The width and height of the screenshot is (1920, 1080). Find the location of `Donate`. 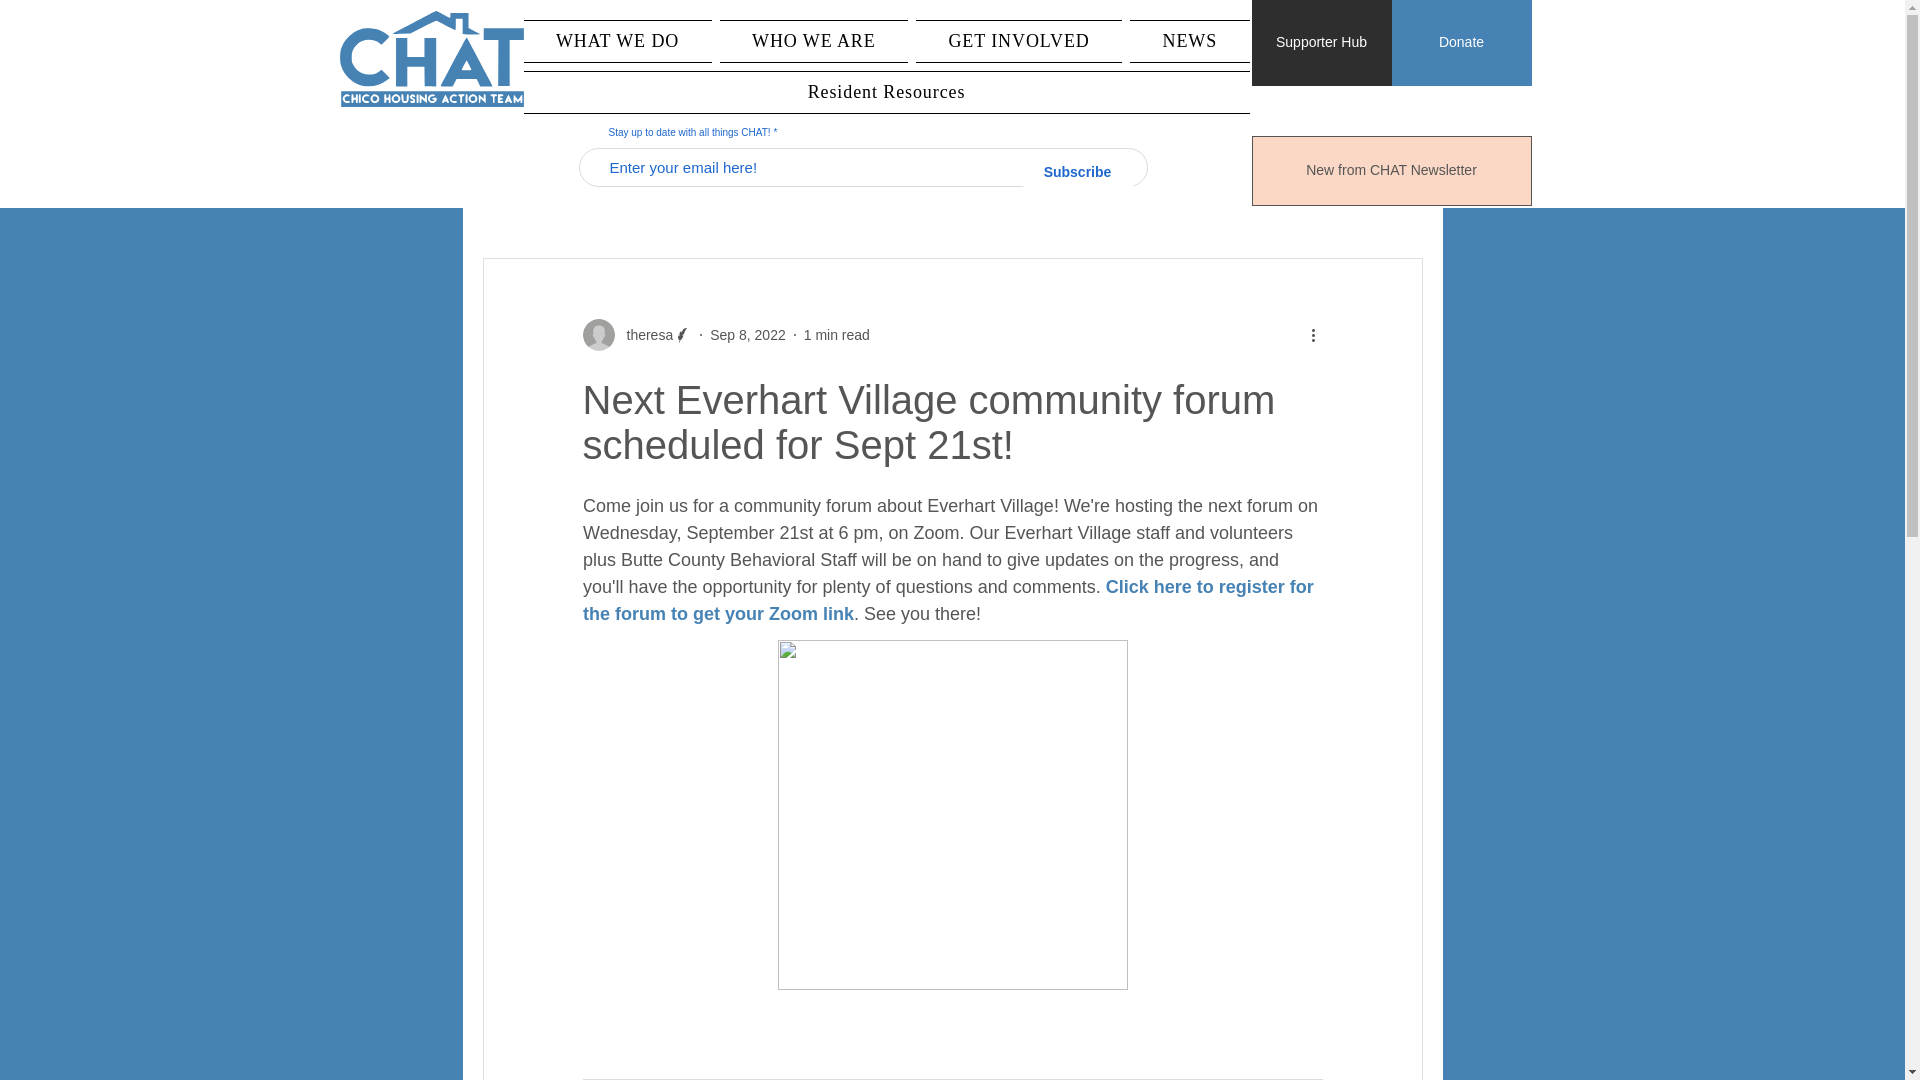

Donate is located at coordinates (1462, 43).